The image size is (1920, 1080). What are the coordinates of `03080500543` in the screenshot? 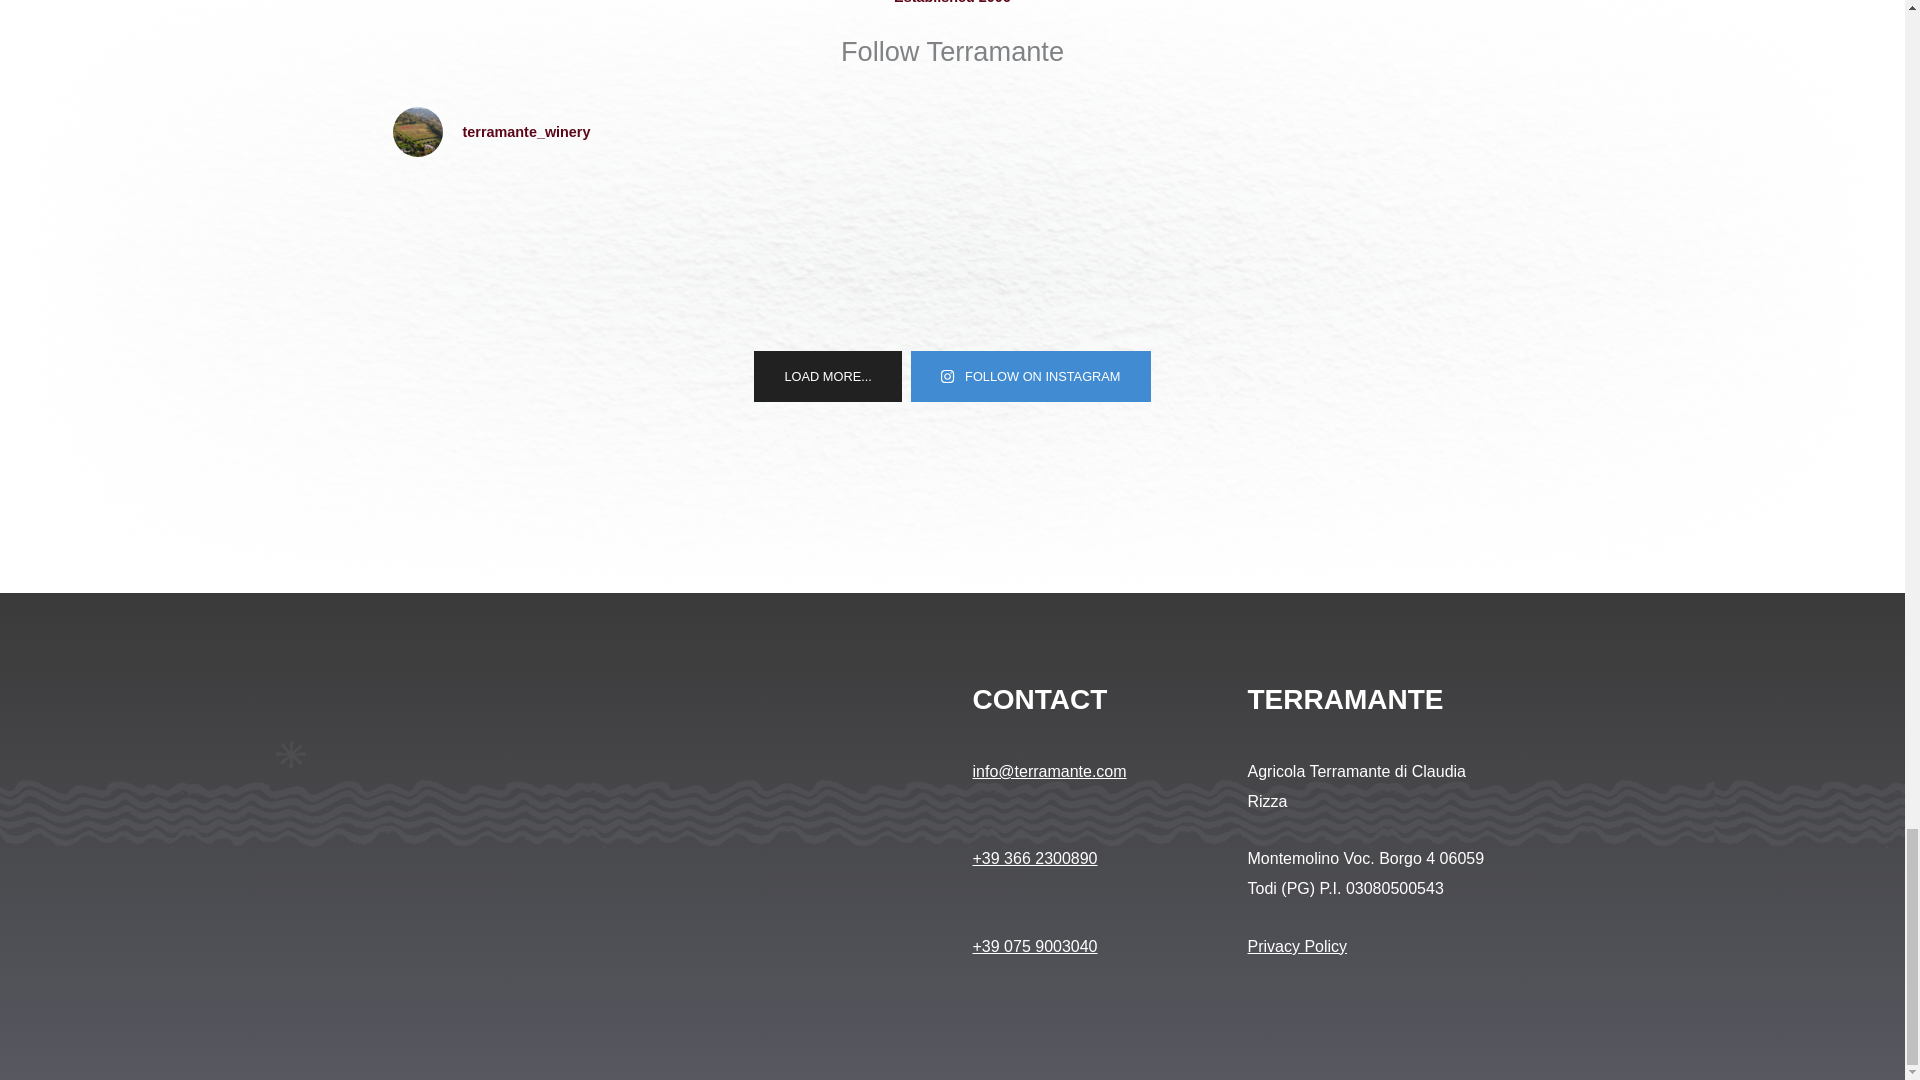 It's located at (1394, 888).